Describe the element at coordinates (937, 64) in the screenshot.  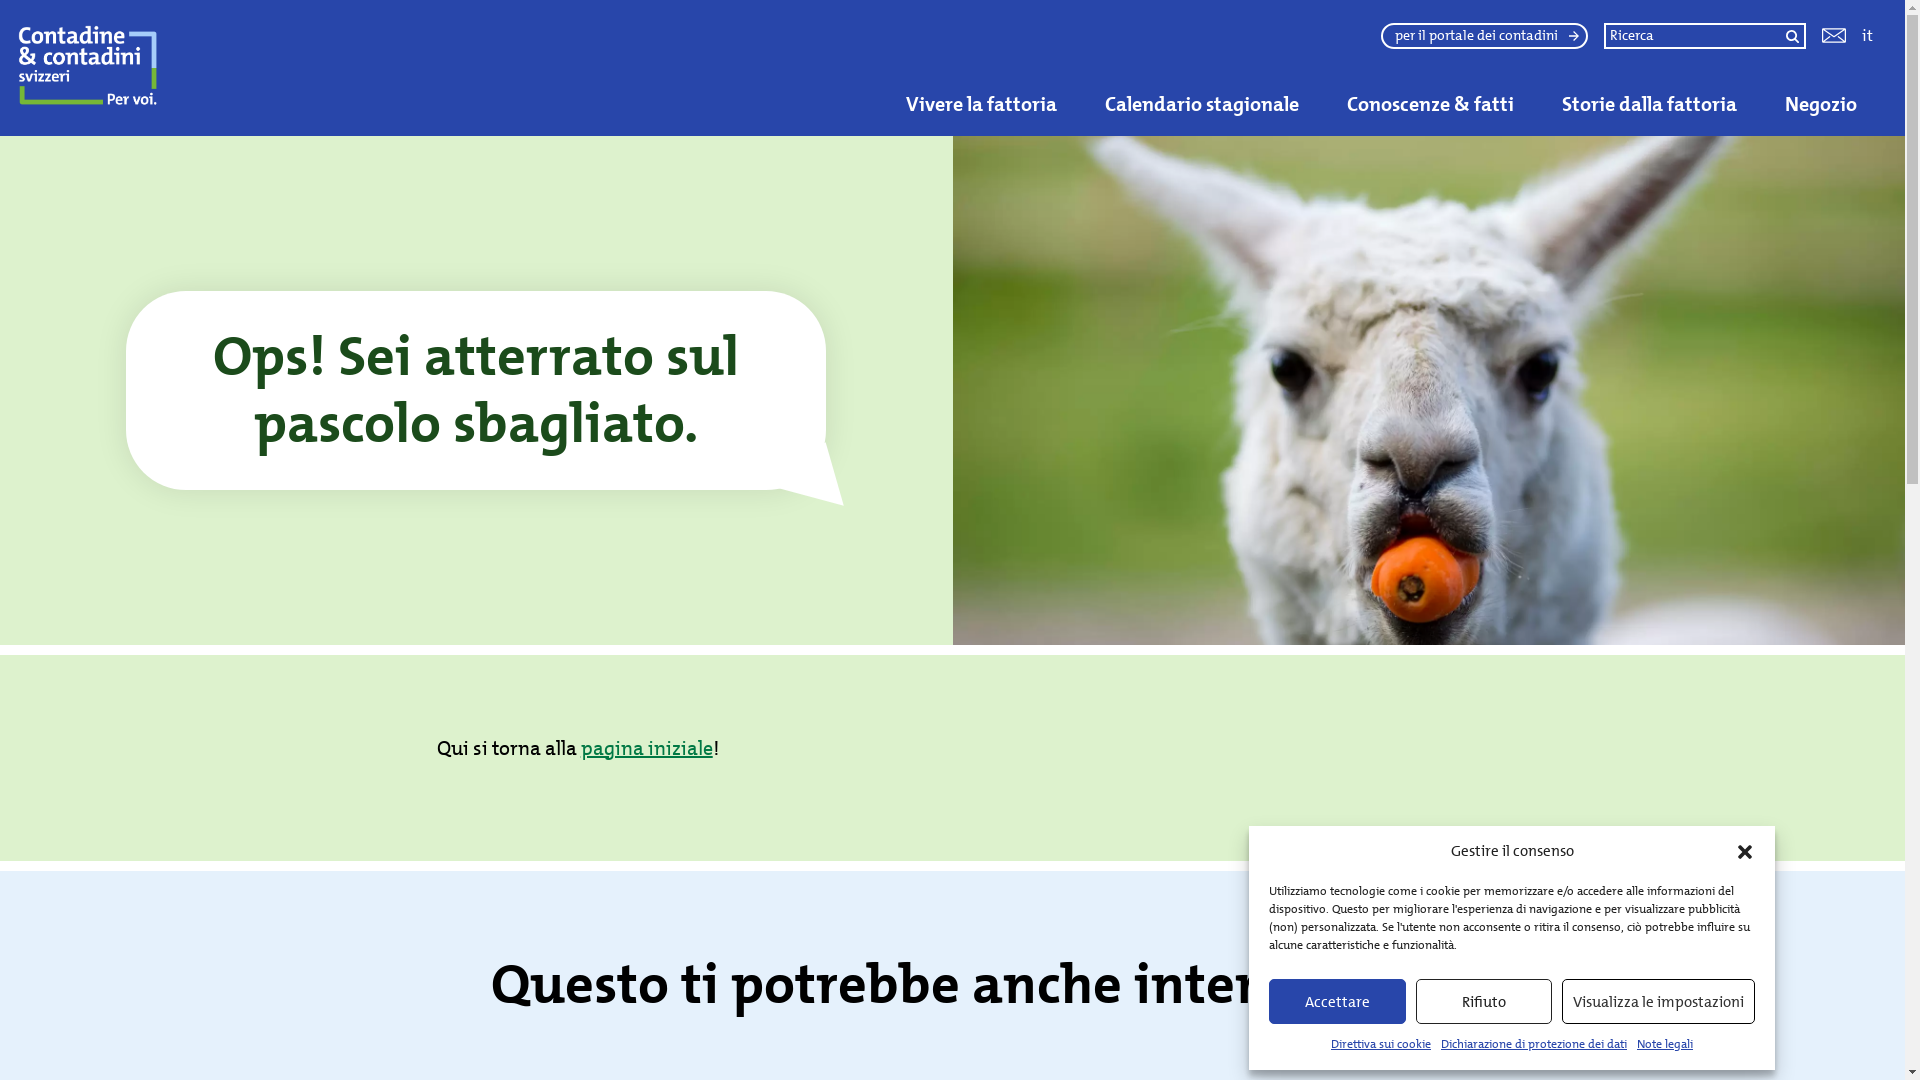
I see `Calendario stagionale dei frutti` at that location.